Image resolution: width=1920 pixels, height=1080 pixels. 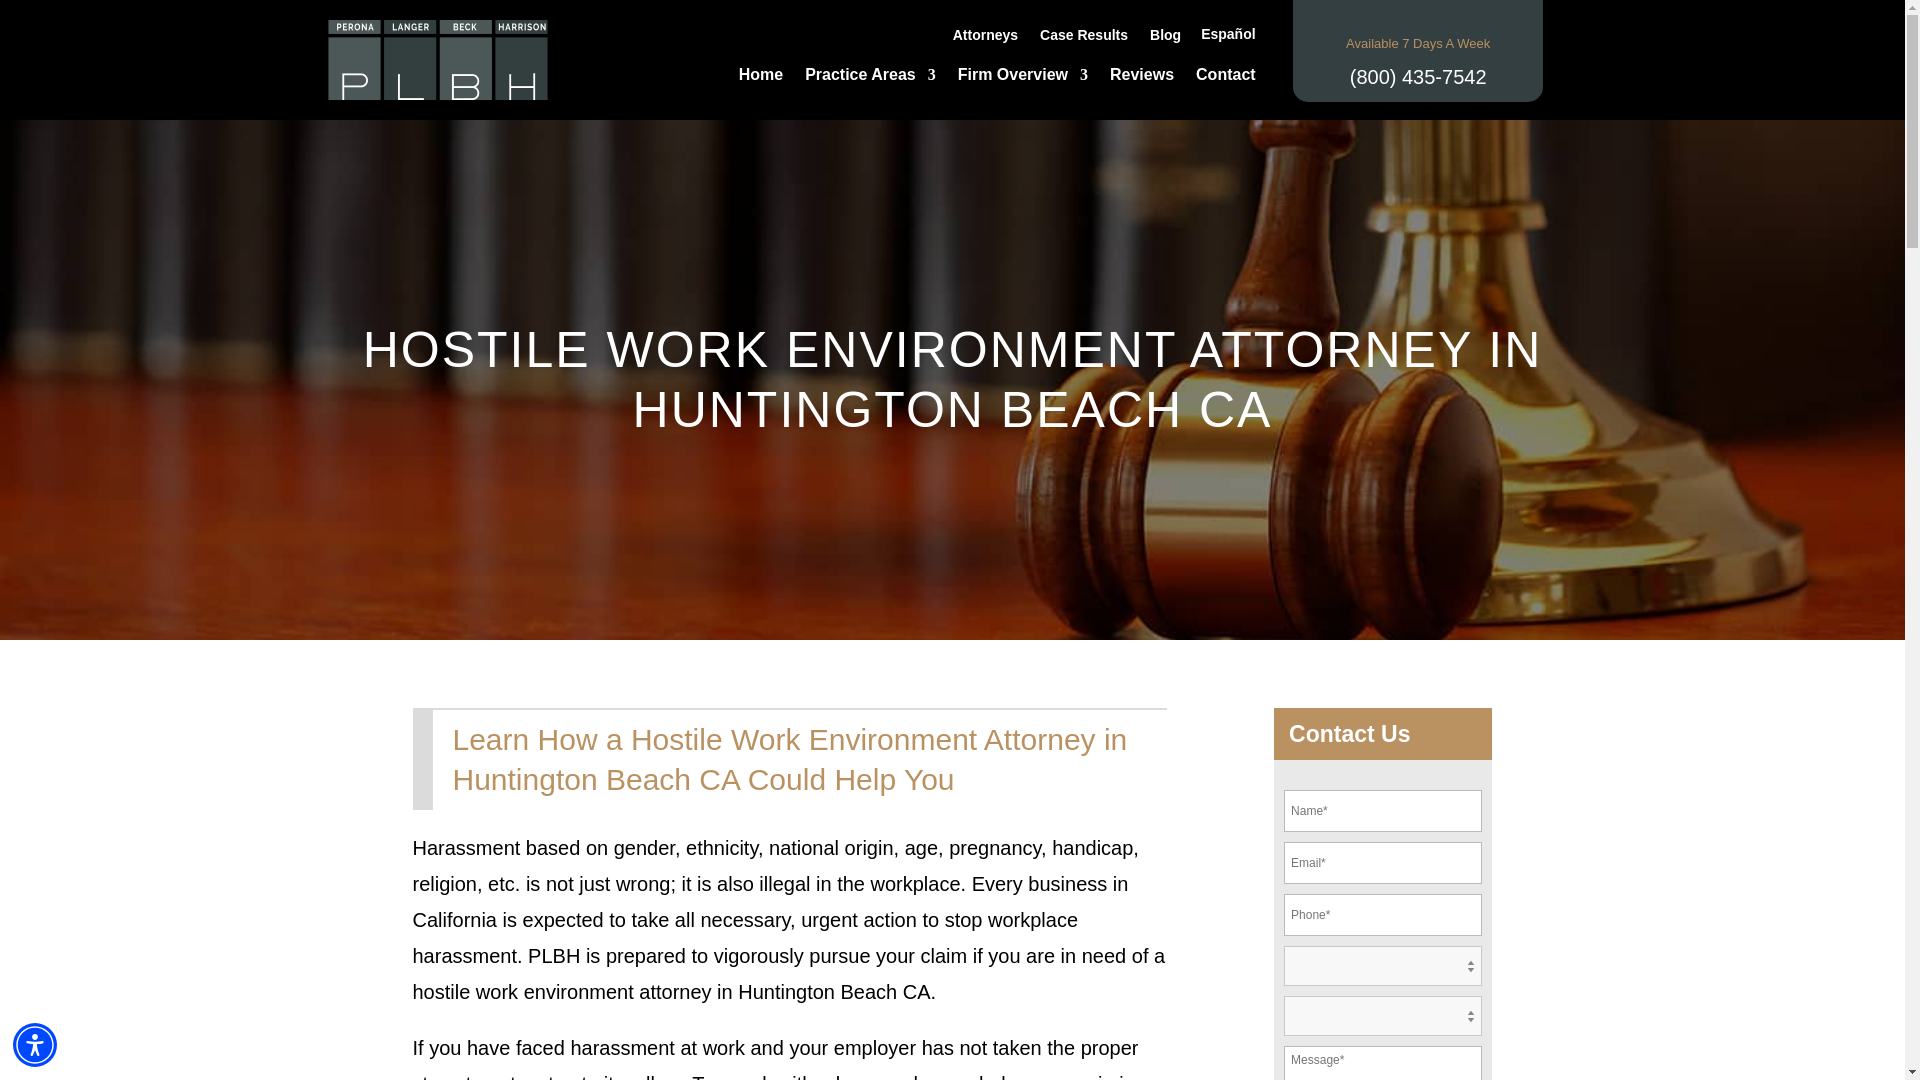 I want to click on Blog, so click(x=1165, y=38).